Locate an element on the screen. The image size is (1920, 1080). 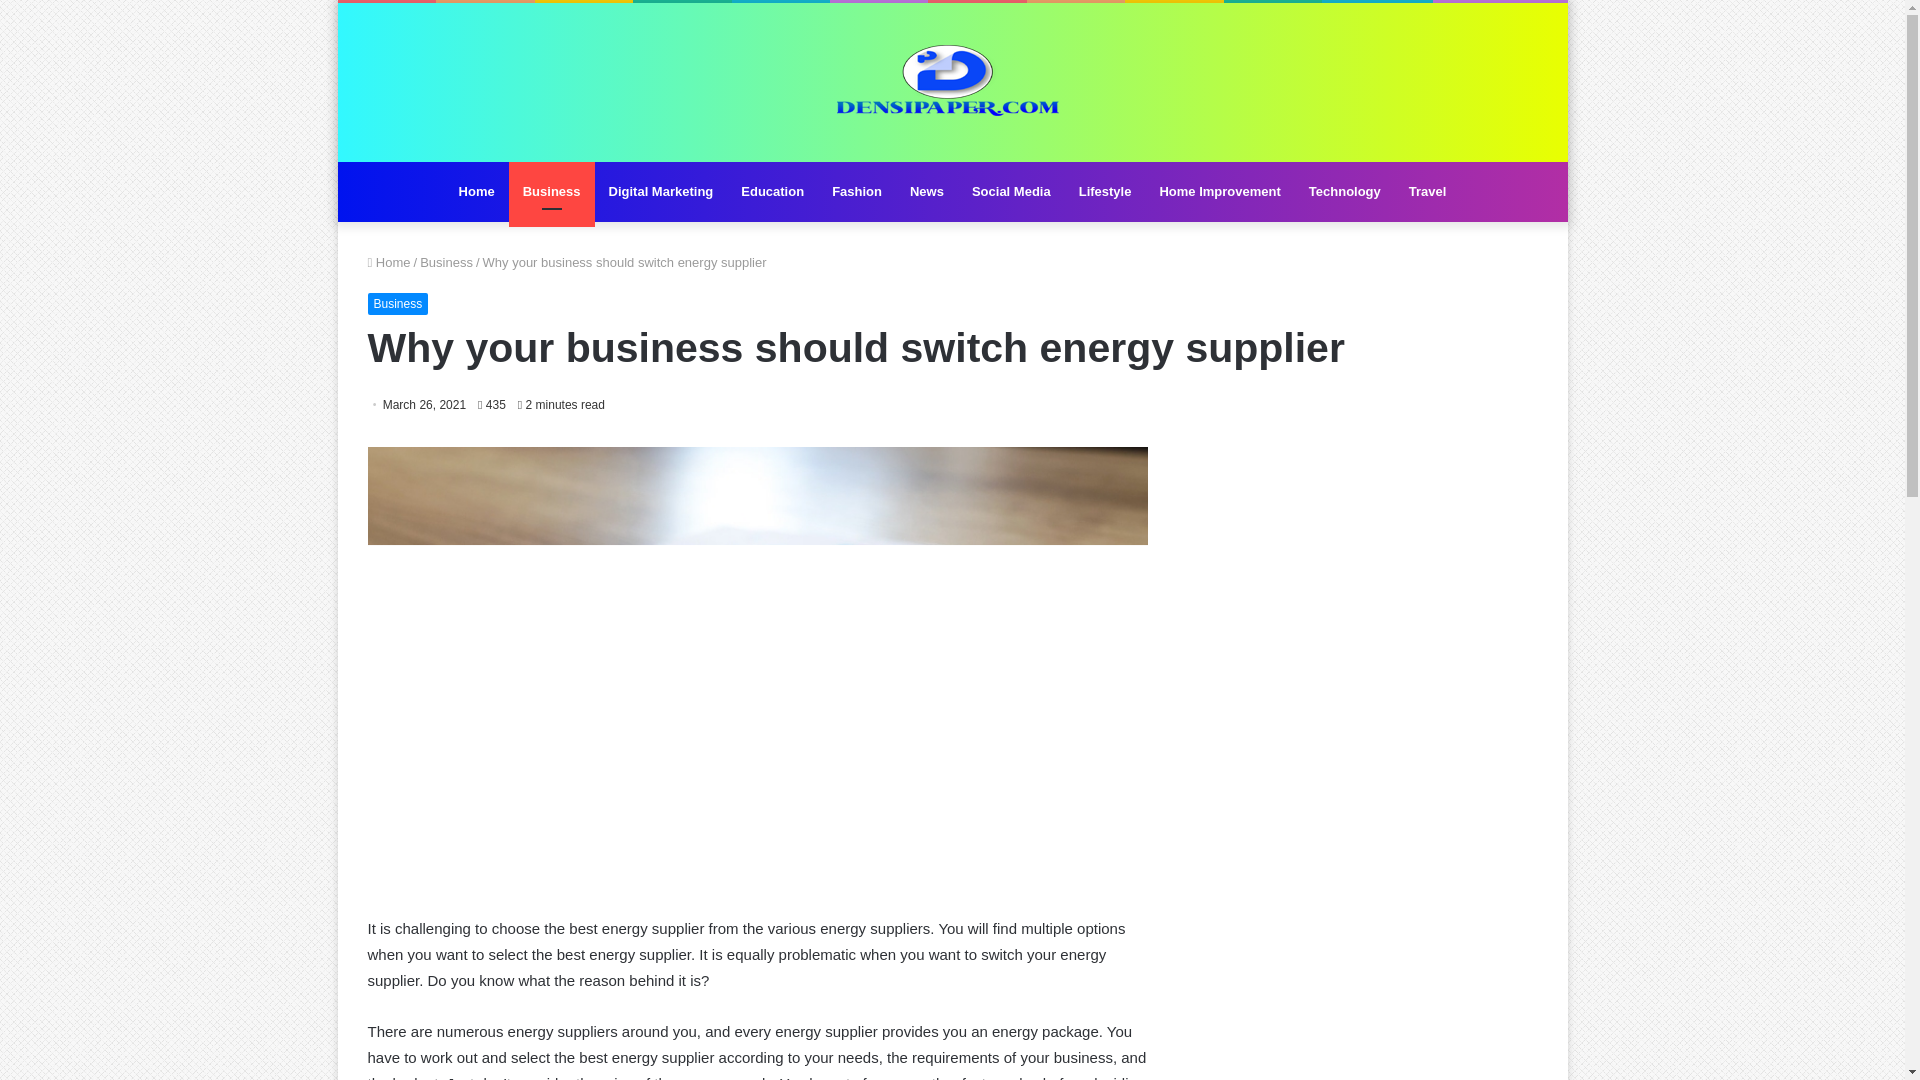
Home Improvement is located at coordinates (1219, 192).